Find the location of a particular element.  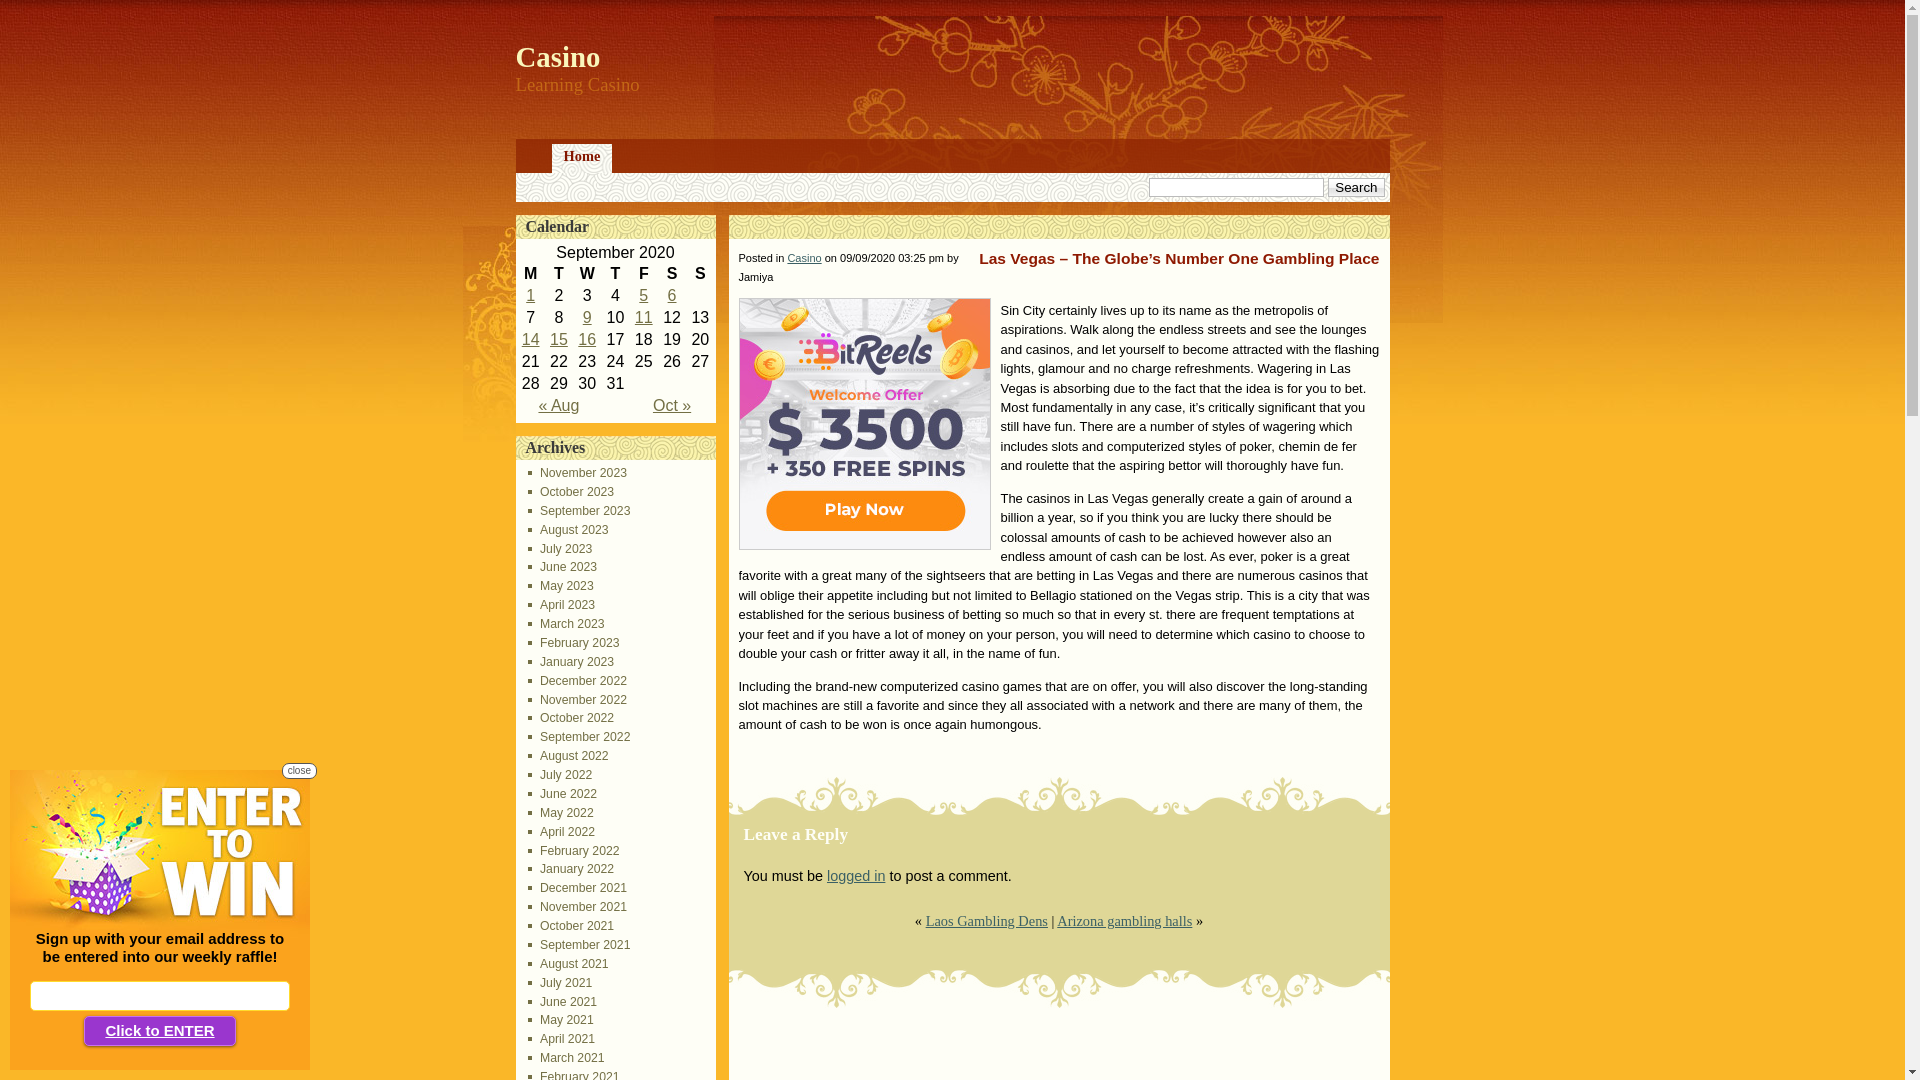

January 2023 is located at coordinates (571, 662).